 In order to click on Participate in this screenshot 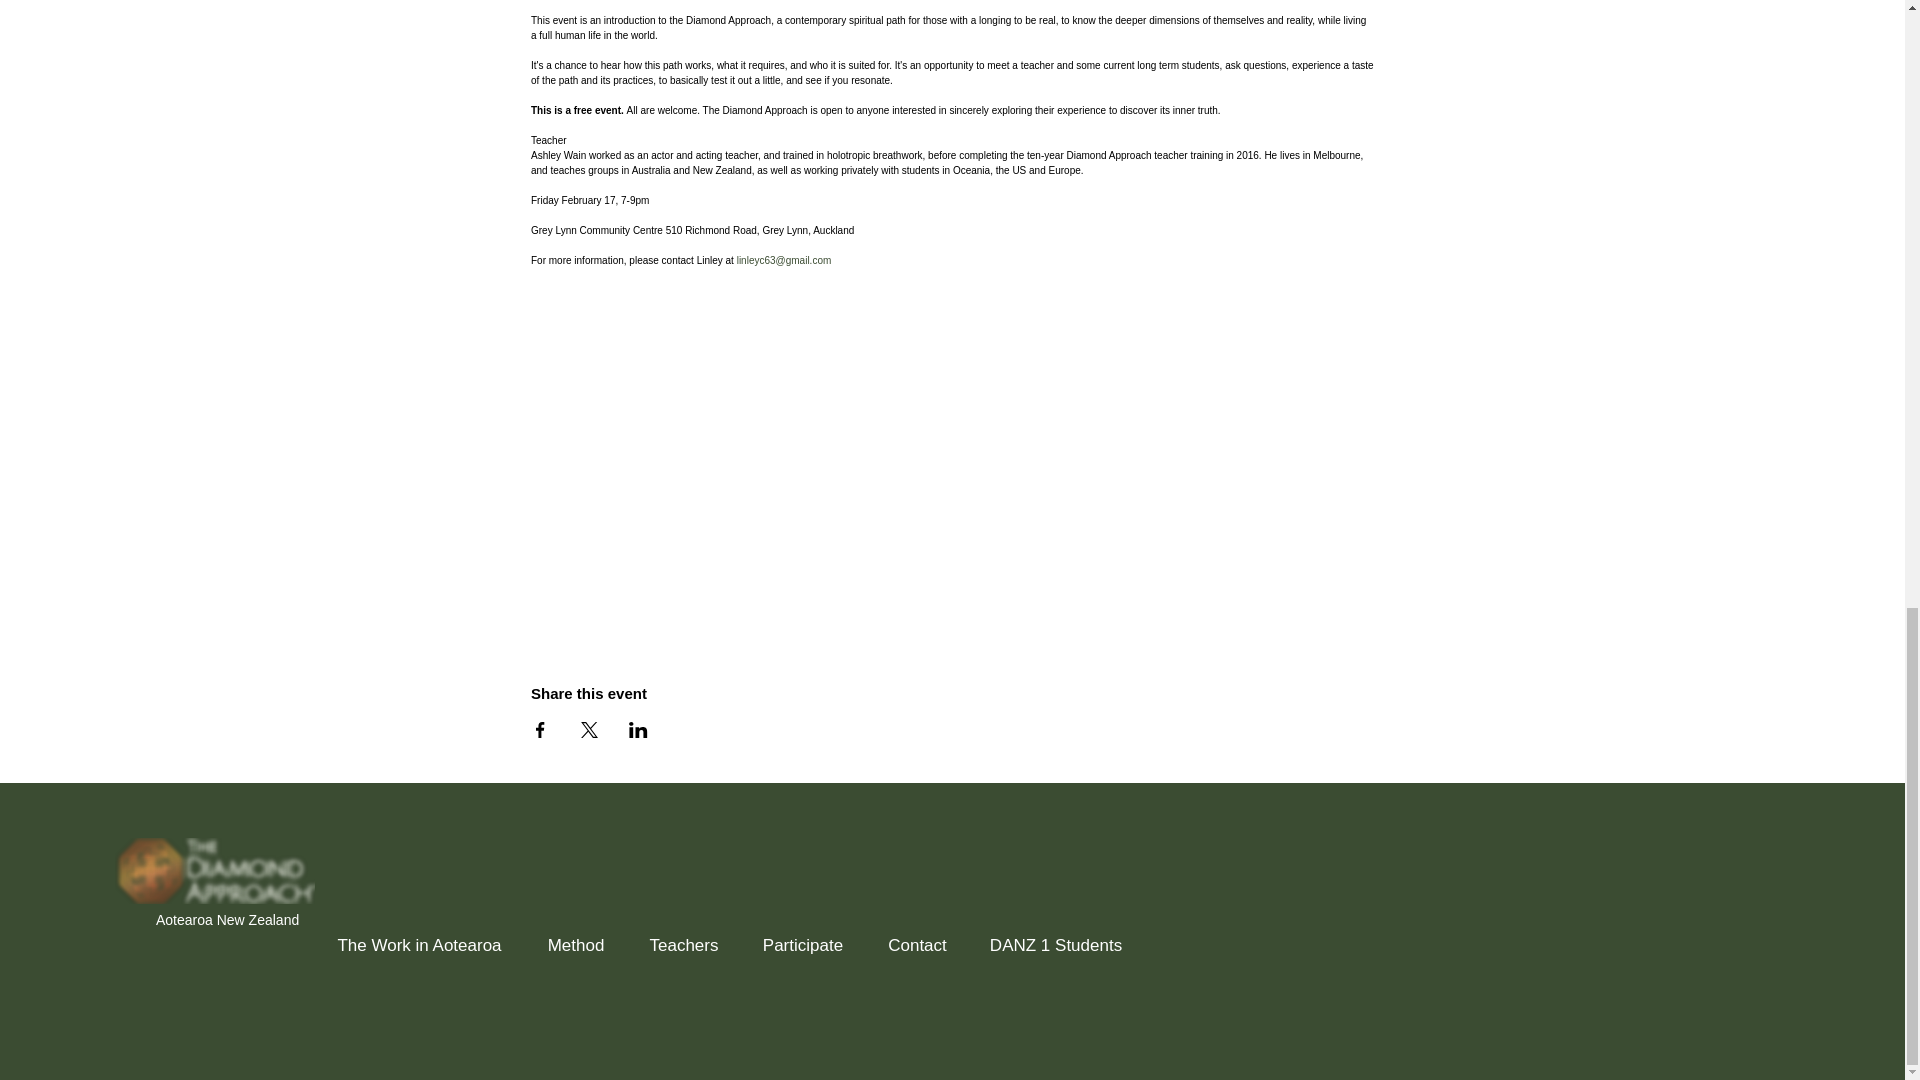, I will do `click(802, 936)`.